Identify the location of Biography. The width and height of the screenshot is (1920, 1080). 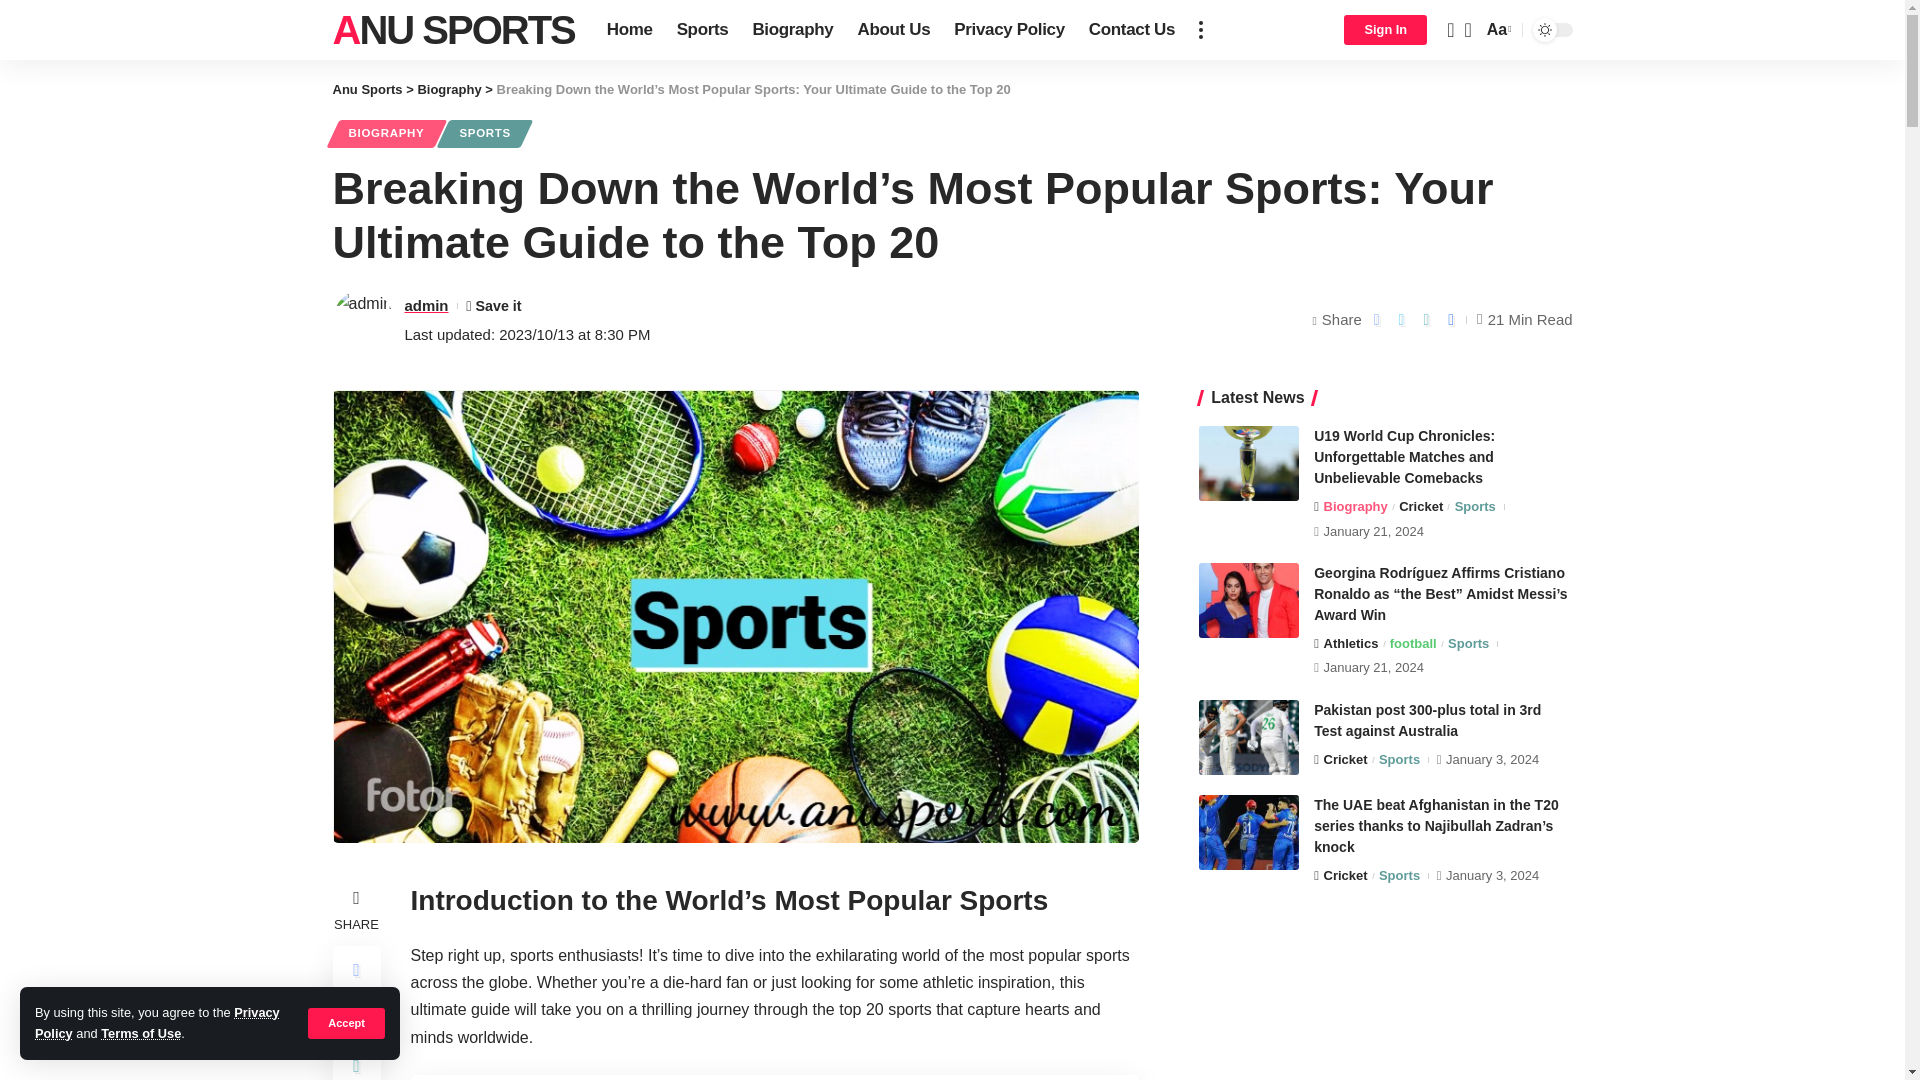
(792, 30).